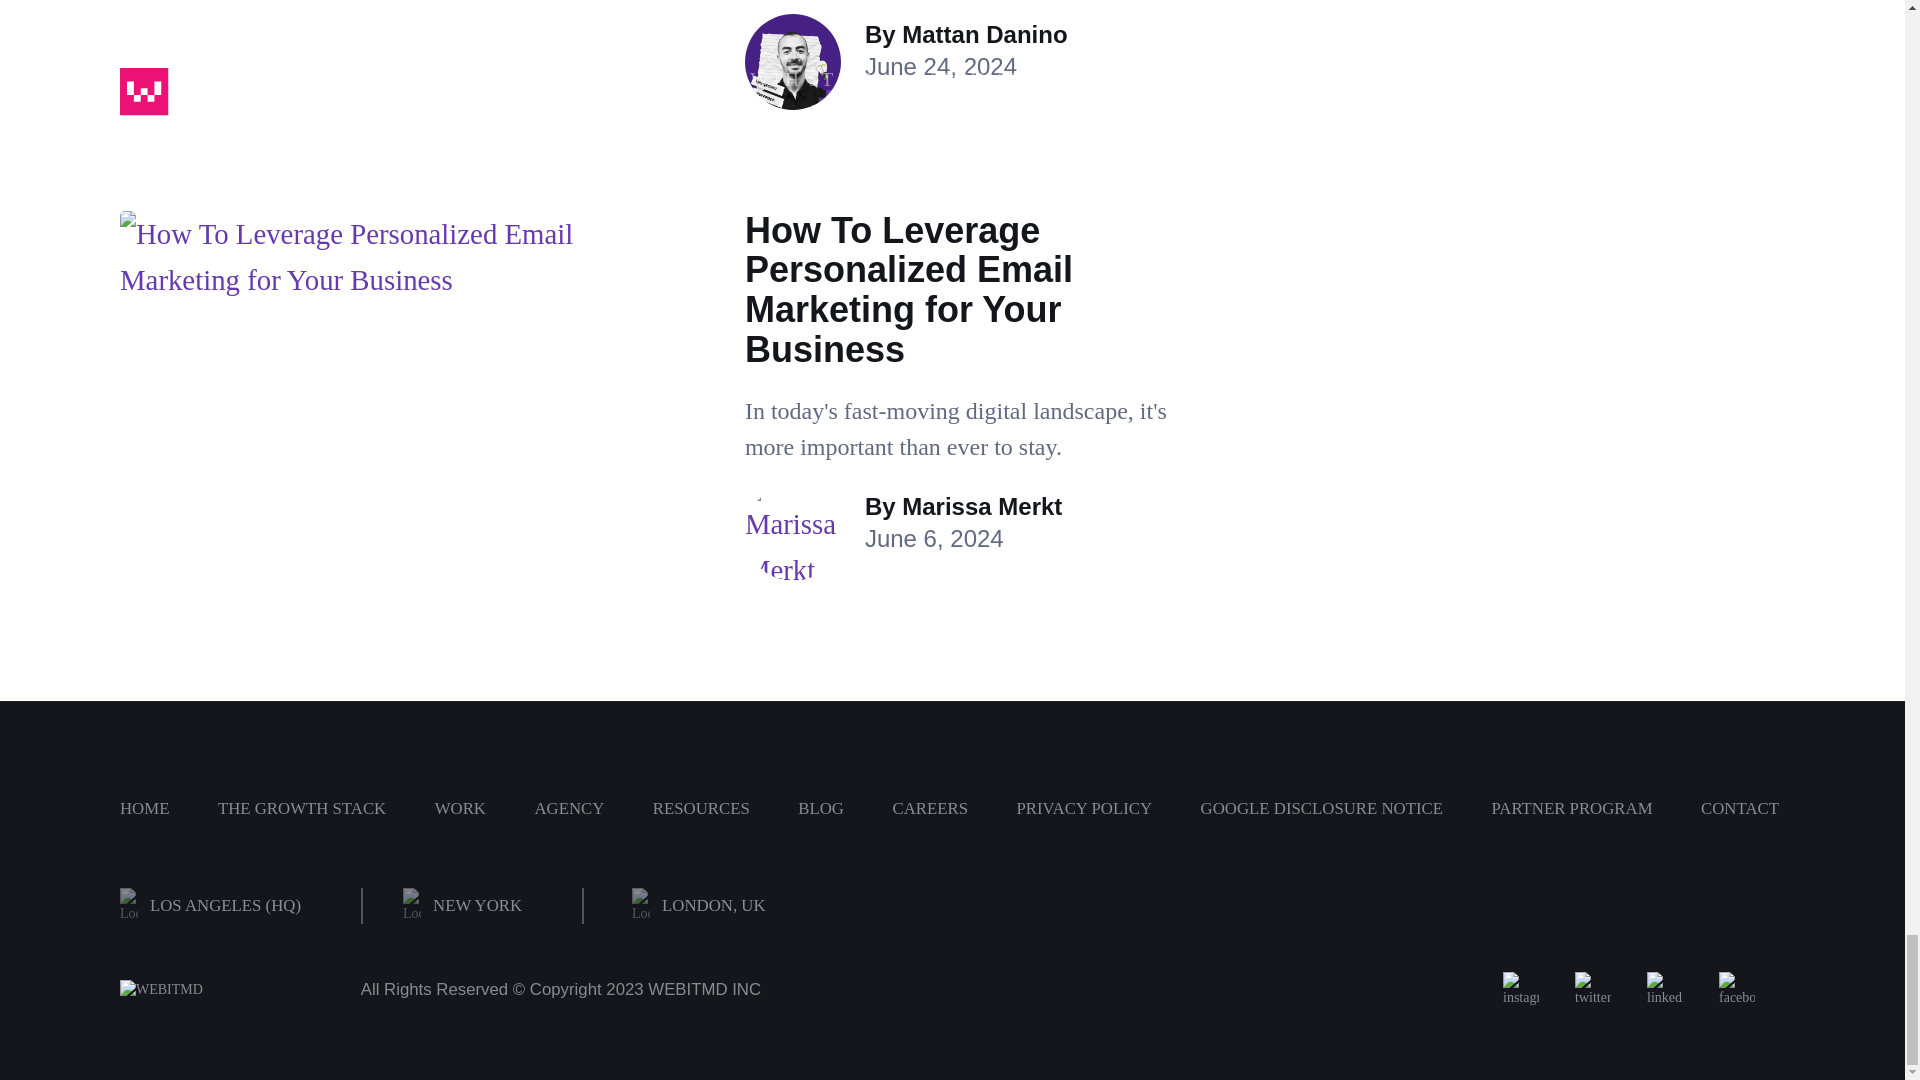  I want to click on WEBITMD, so click(216, 990).